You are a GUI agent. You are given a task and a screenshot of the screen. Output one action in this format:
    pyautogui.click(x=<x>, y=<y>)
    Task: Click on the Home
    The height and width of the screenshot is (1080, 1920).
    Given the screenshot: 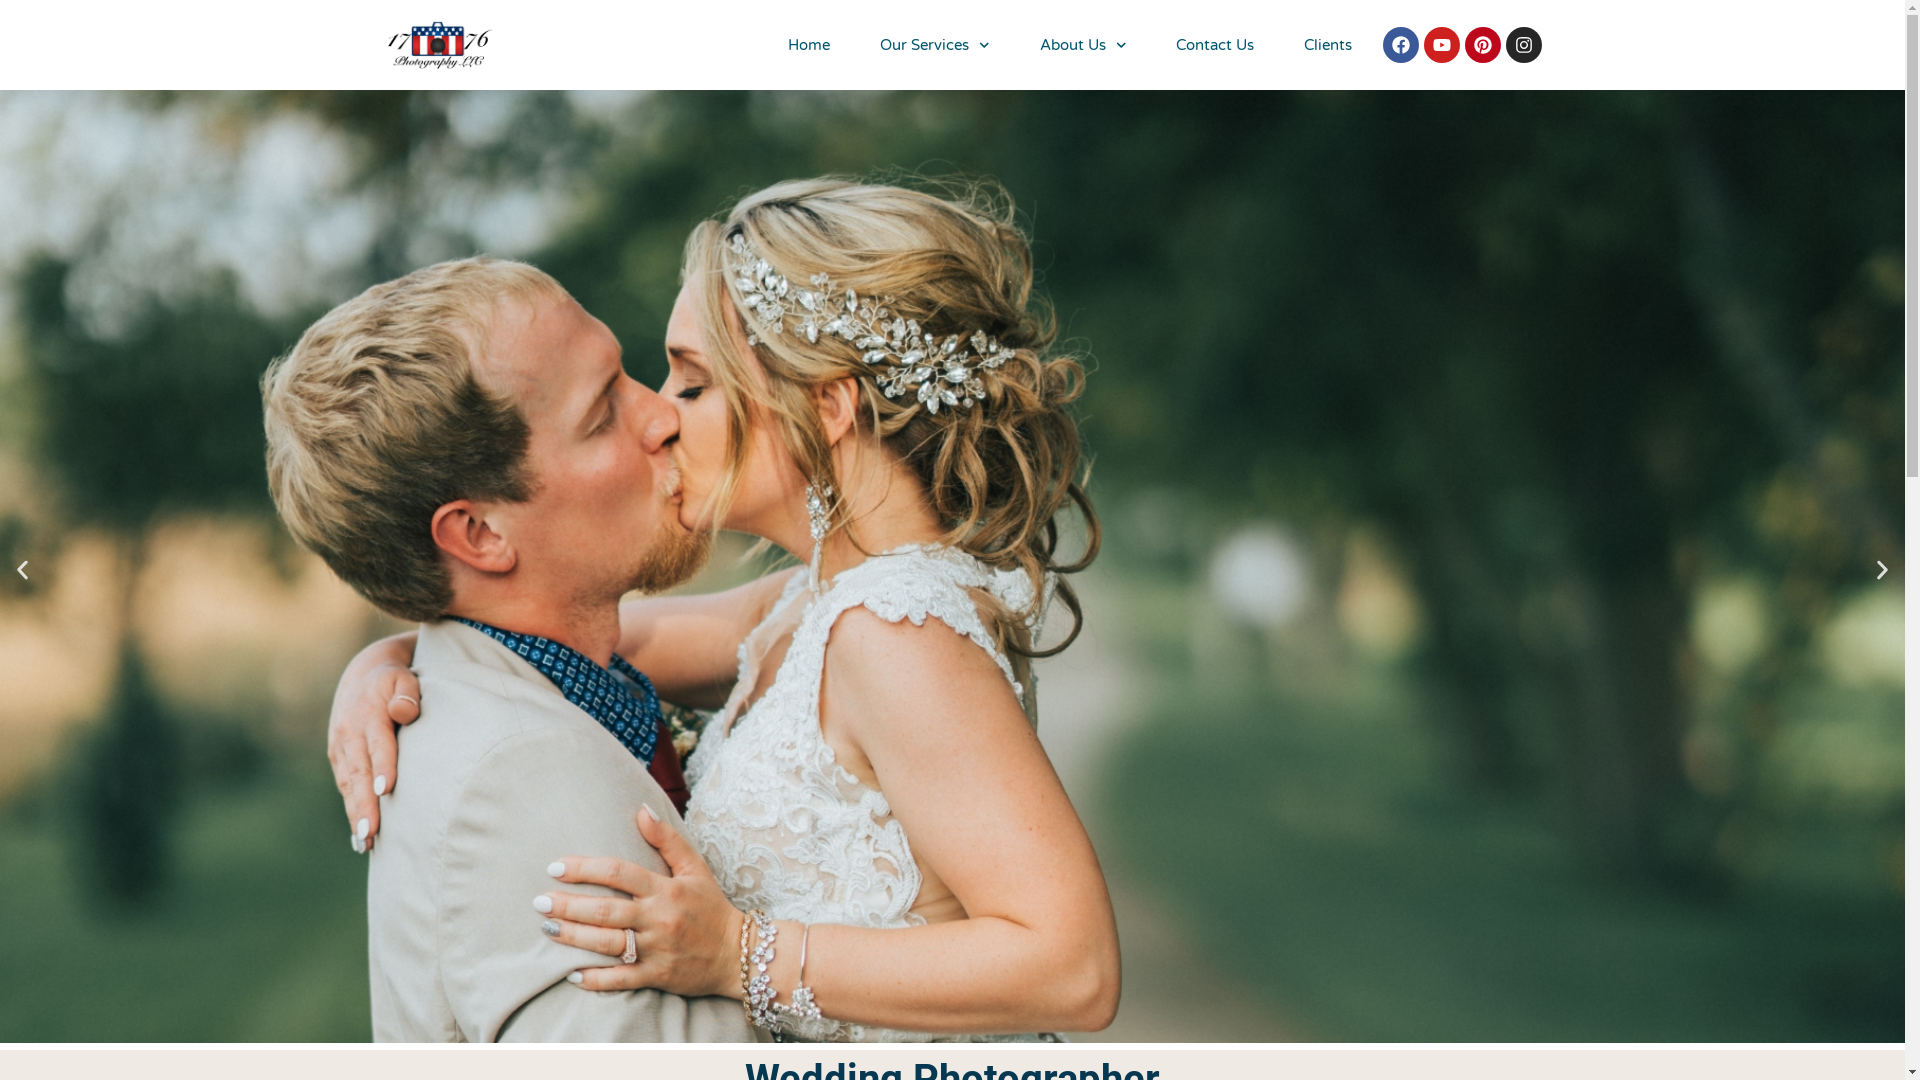 What is the action you would take?
    pyautogui.click(x=809, y=45)
    